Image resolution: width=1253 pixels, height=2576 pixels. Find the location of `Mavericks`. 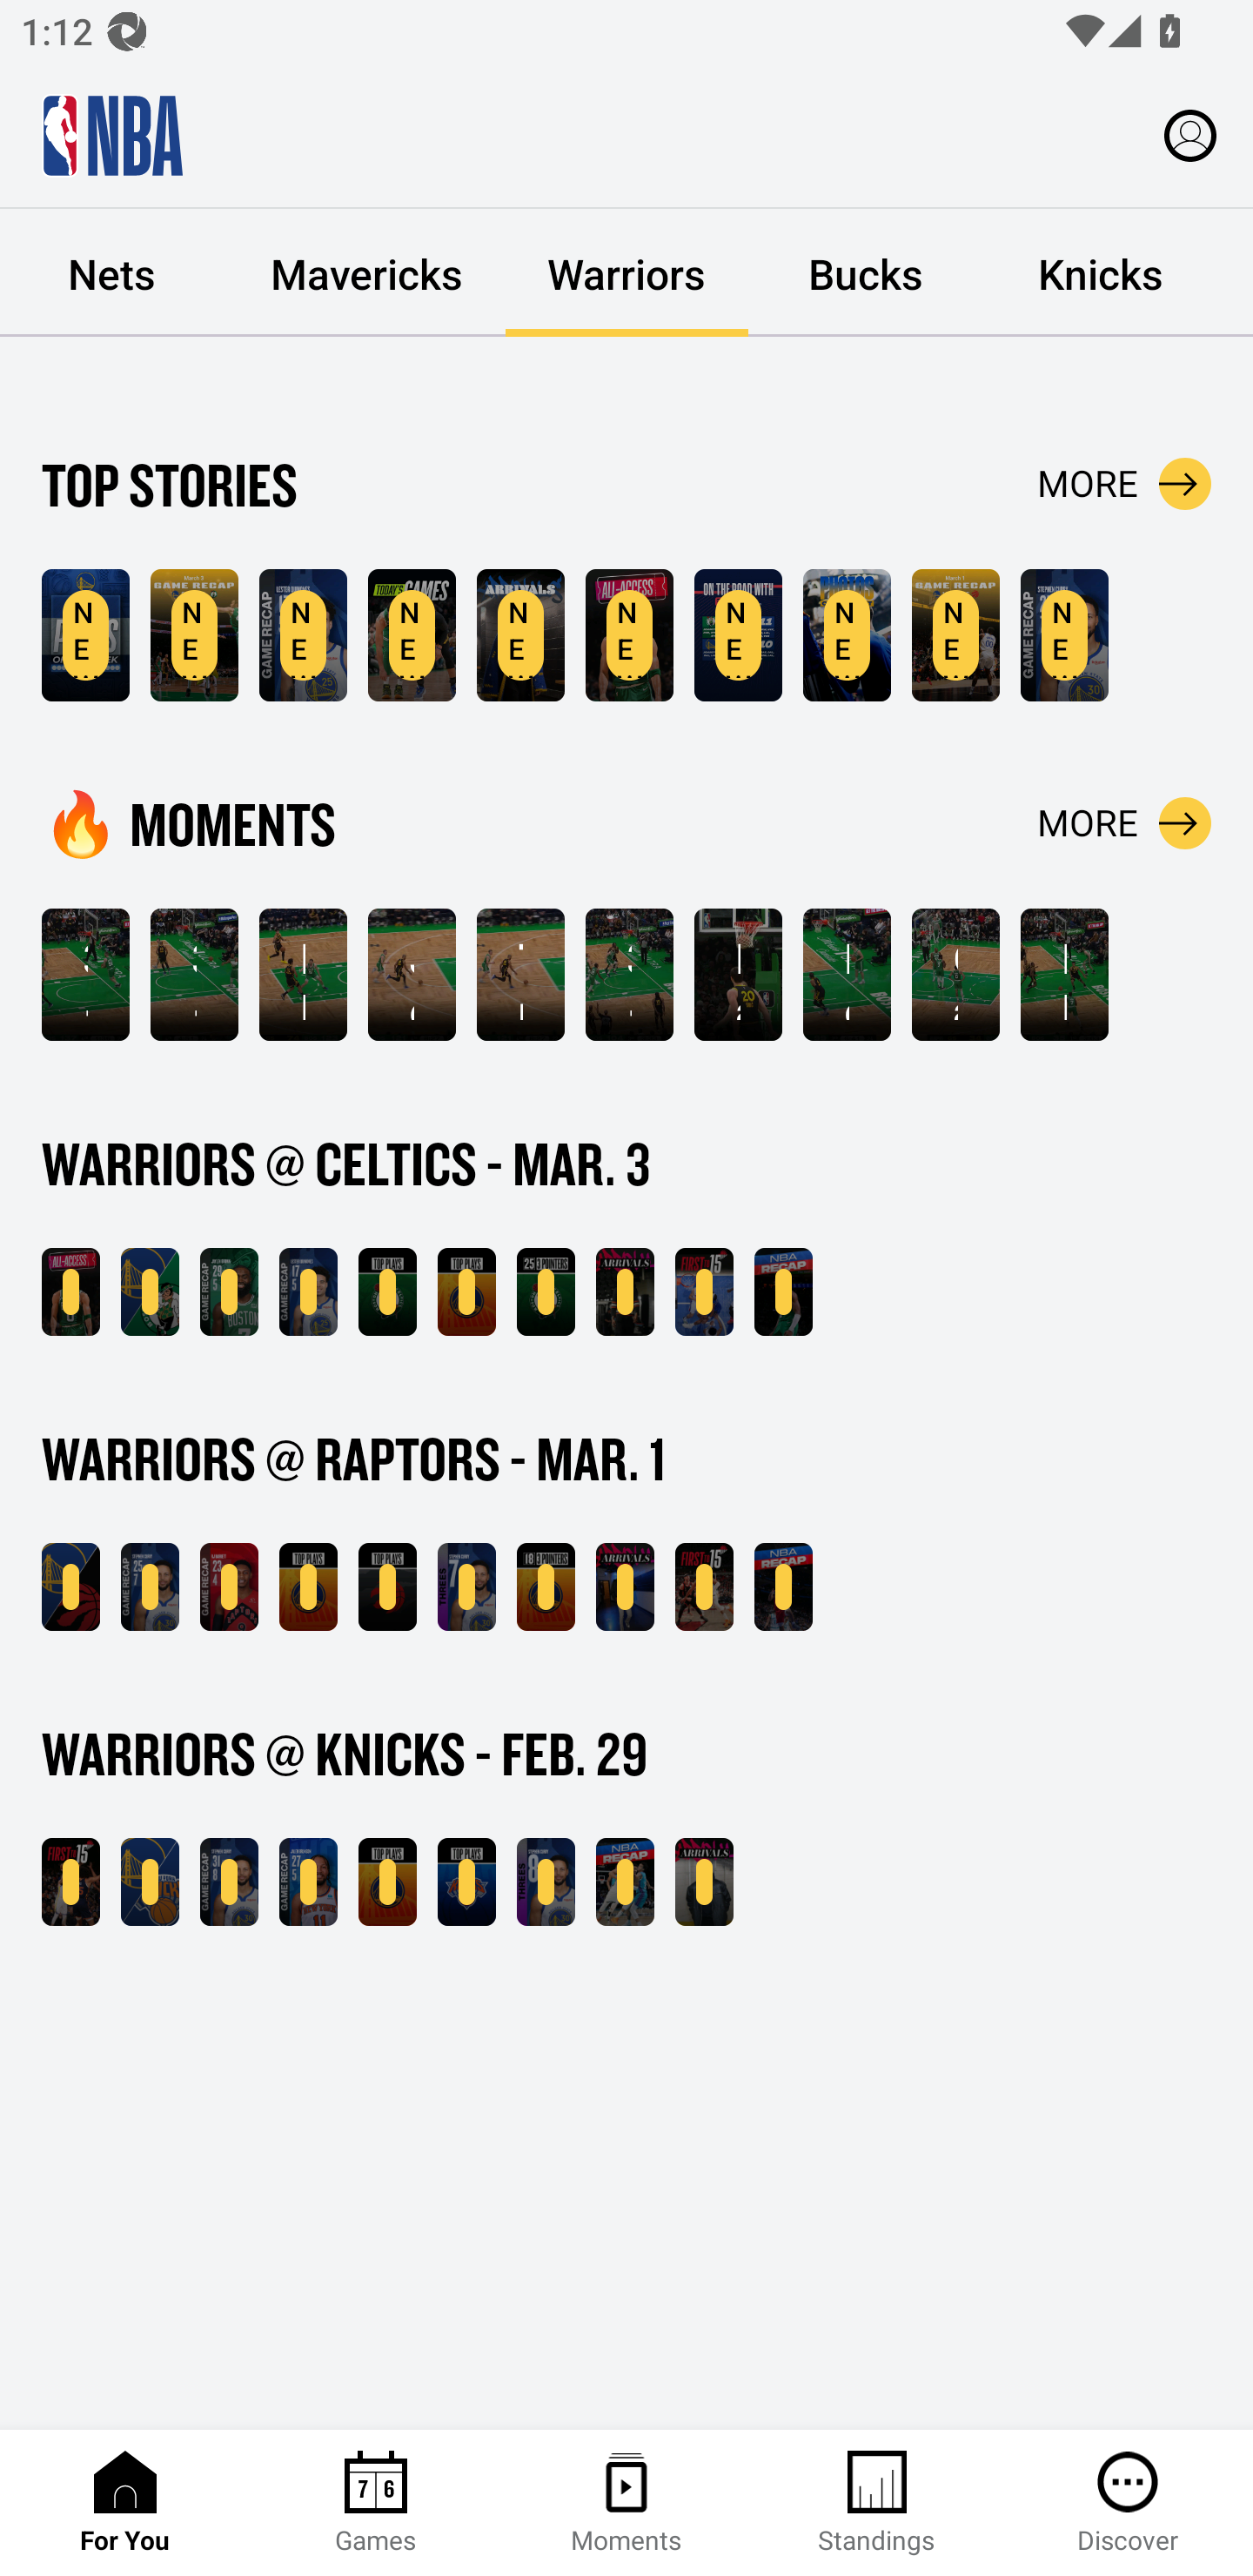

Mavericks is located at coordinates (367, 273).